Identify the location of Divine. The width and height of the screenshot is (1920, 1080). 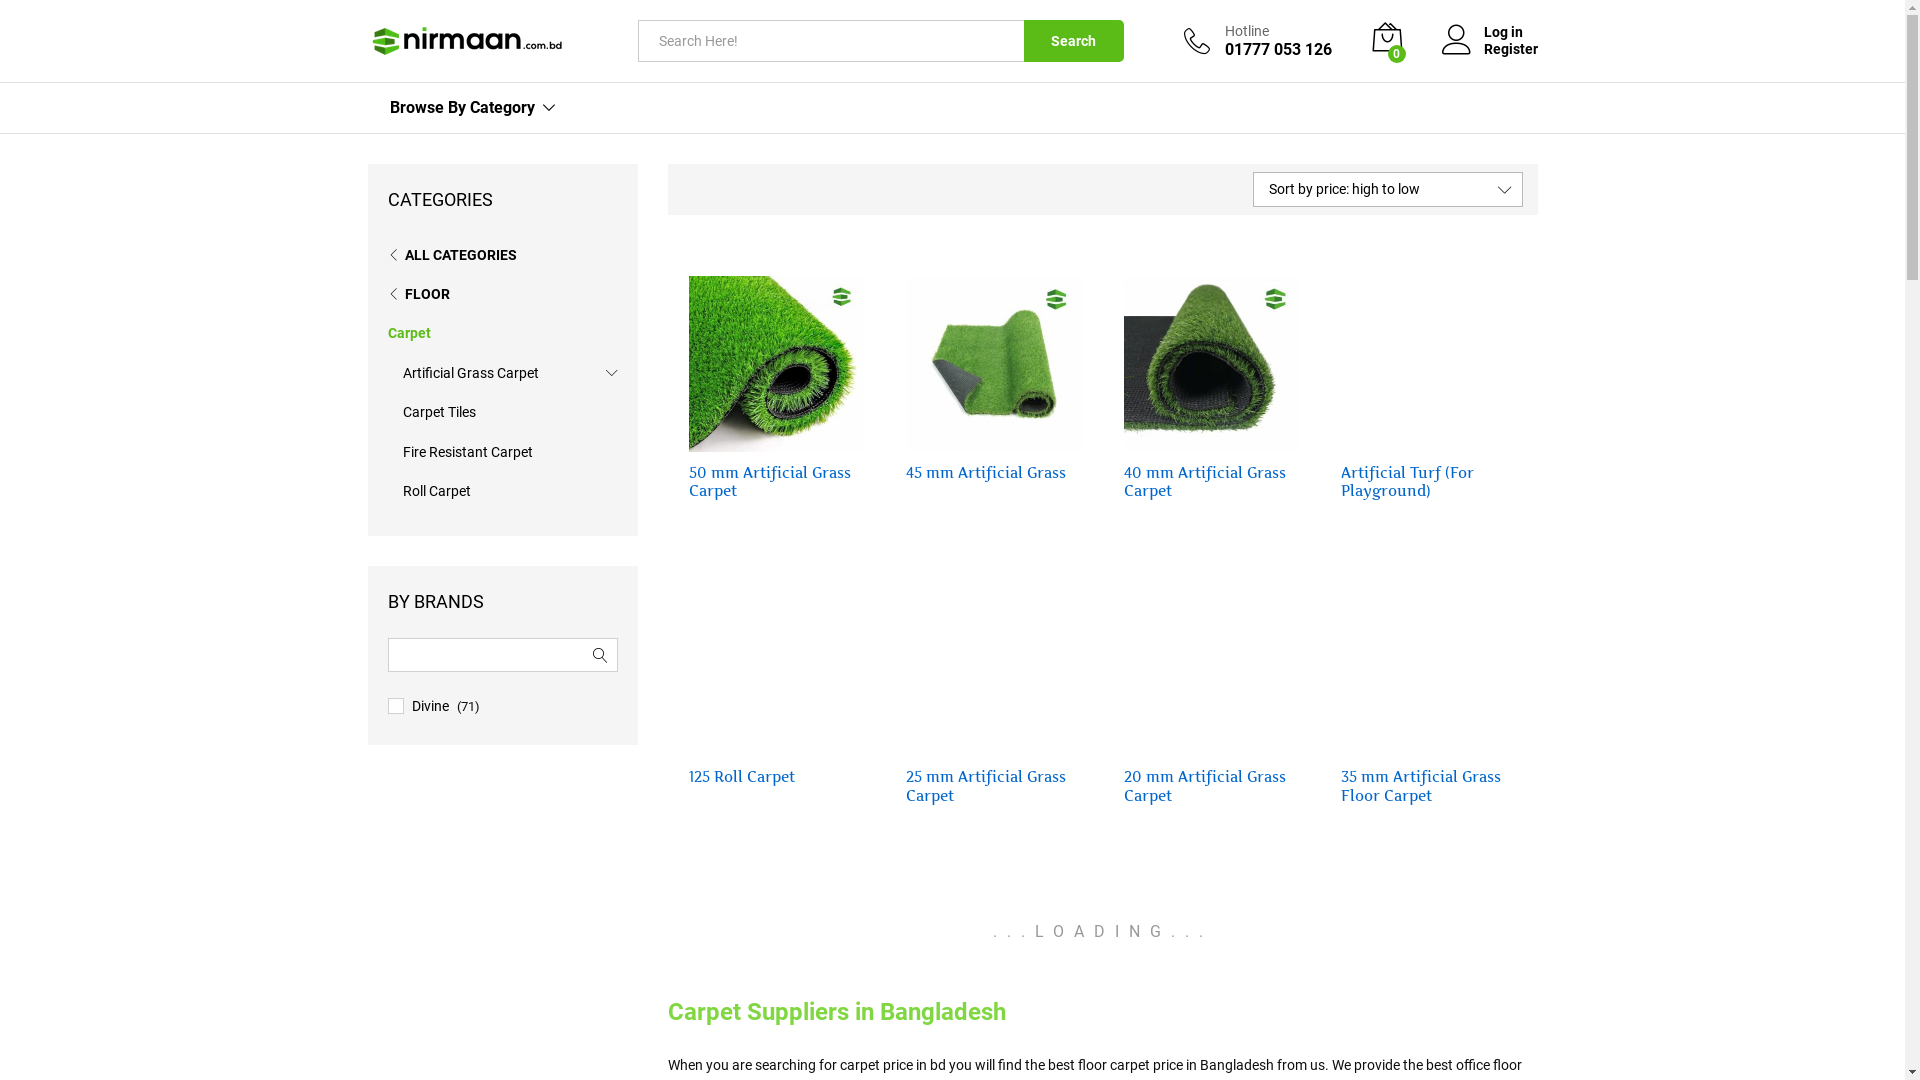
(430, 706).